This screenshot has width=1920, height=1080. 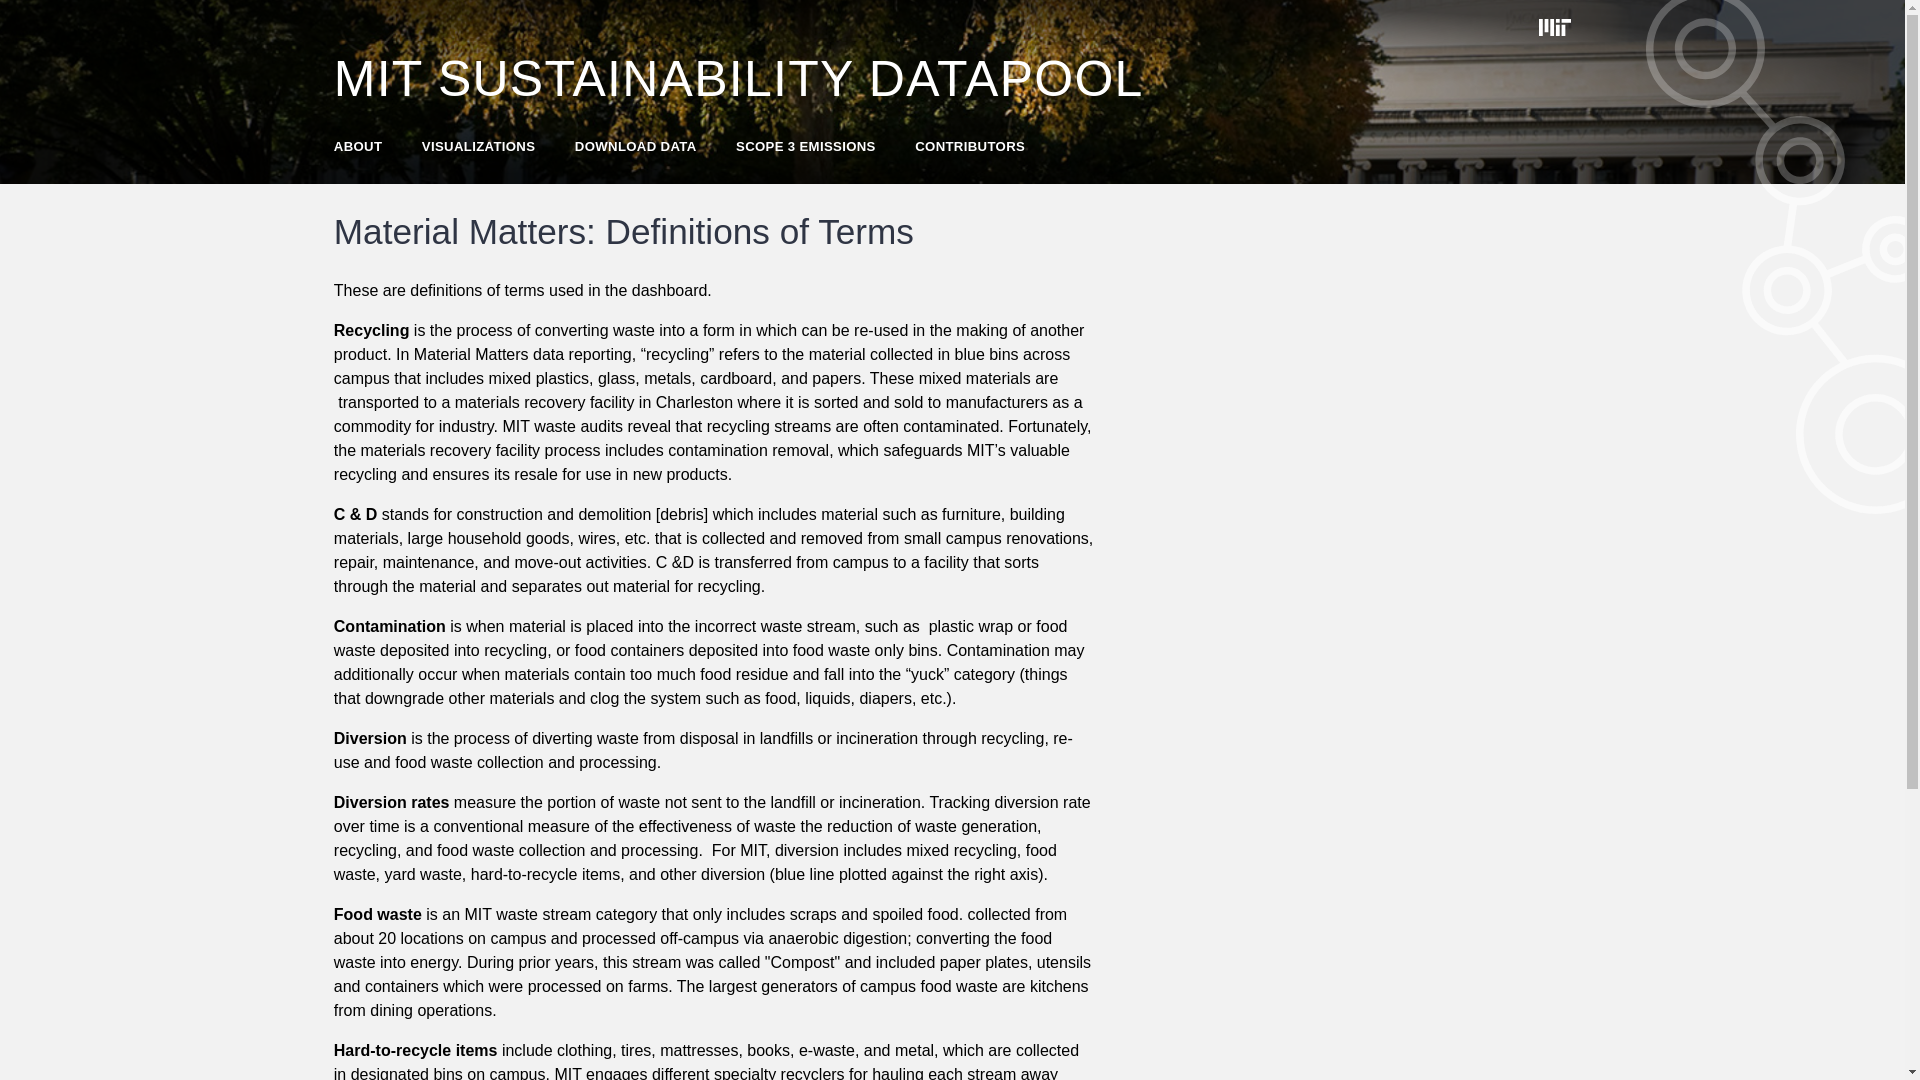 What do you see at coordinates (358, 146) in the screenshot?
I see `ABOUT` at bounding box center [358, 146].